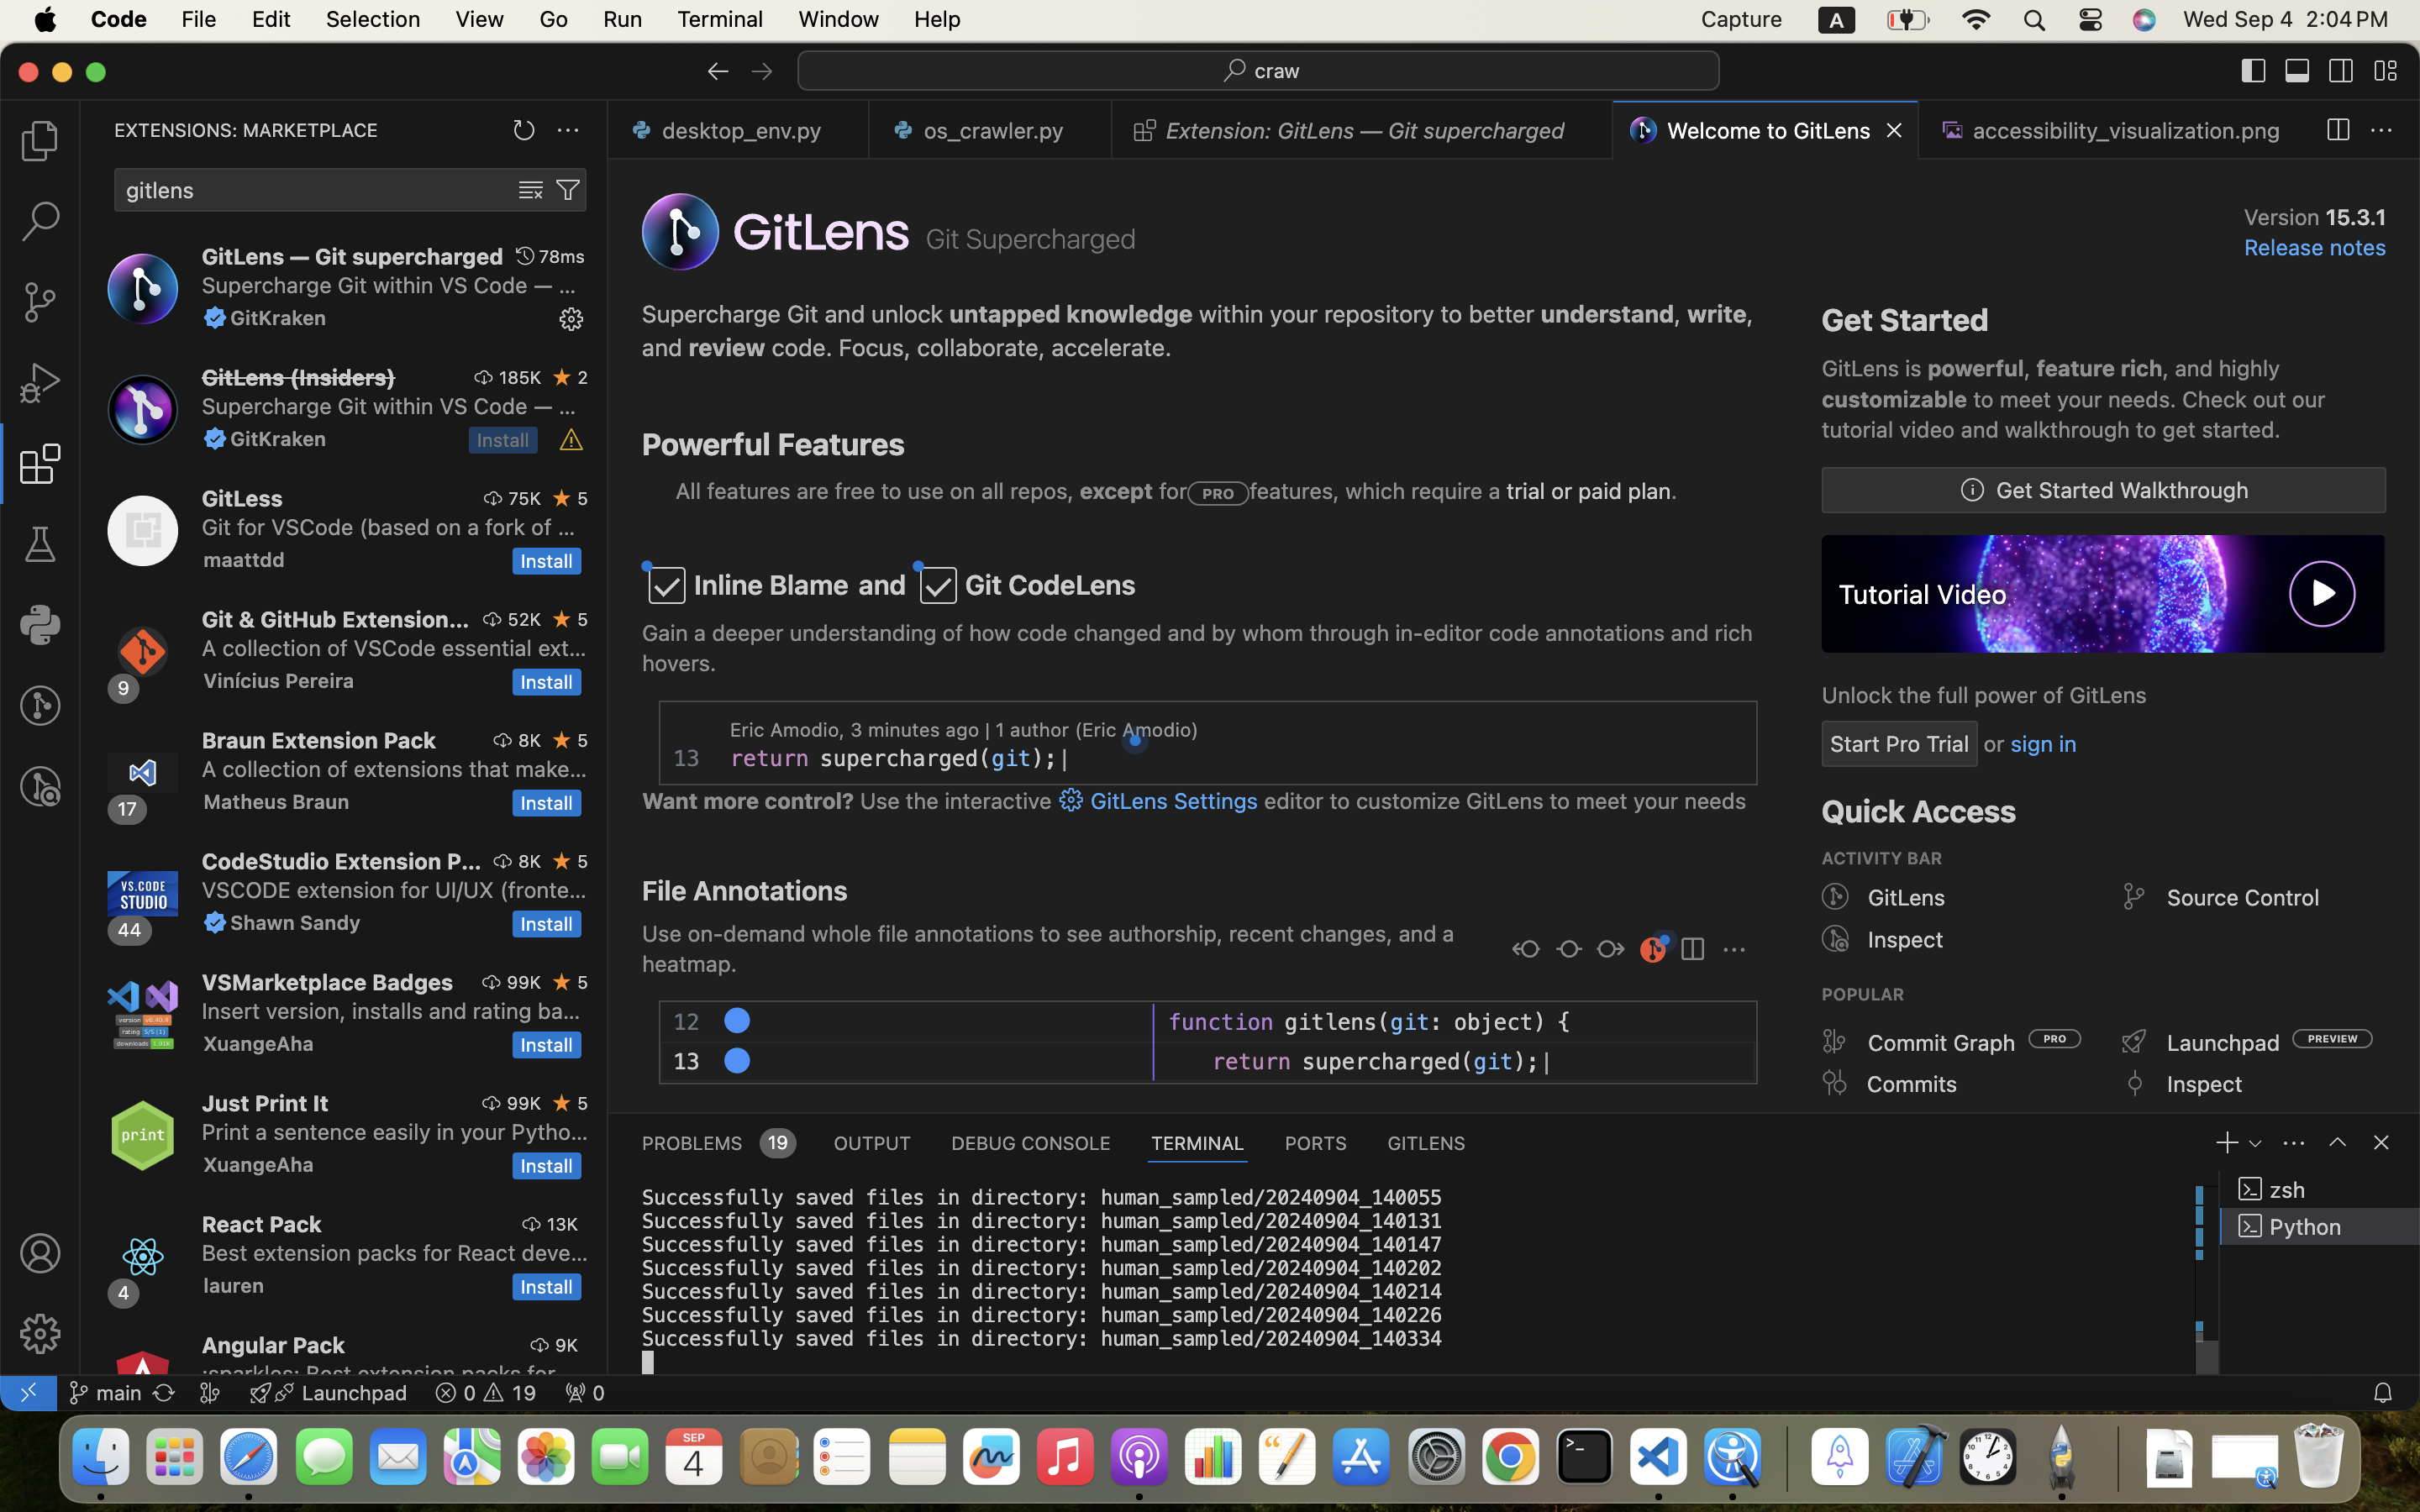  I want to click on Inspect, so click(1907, 939).